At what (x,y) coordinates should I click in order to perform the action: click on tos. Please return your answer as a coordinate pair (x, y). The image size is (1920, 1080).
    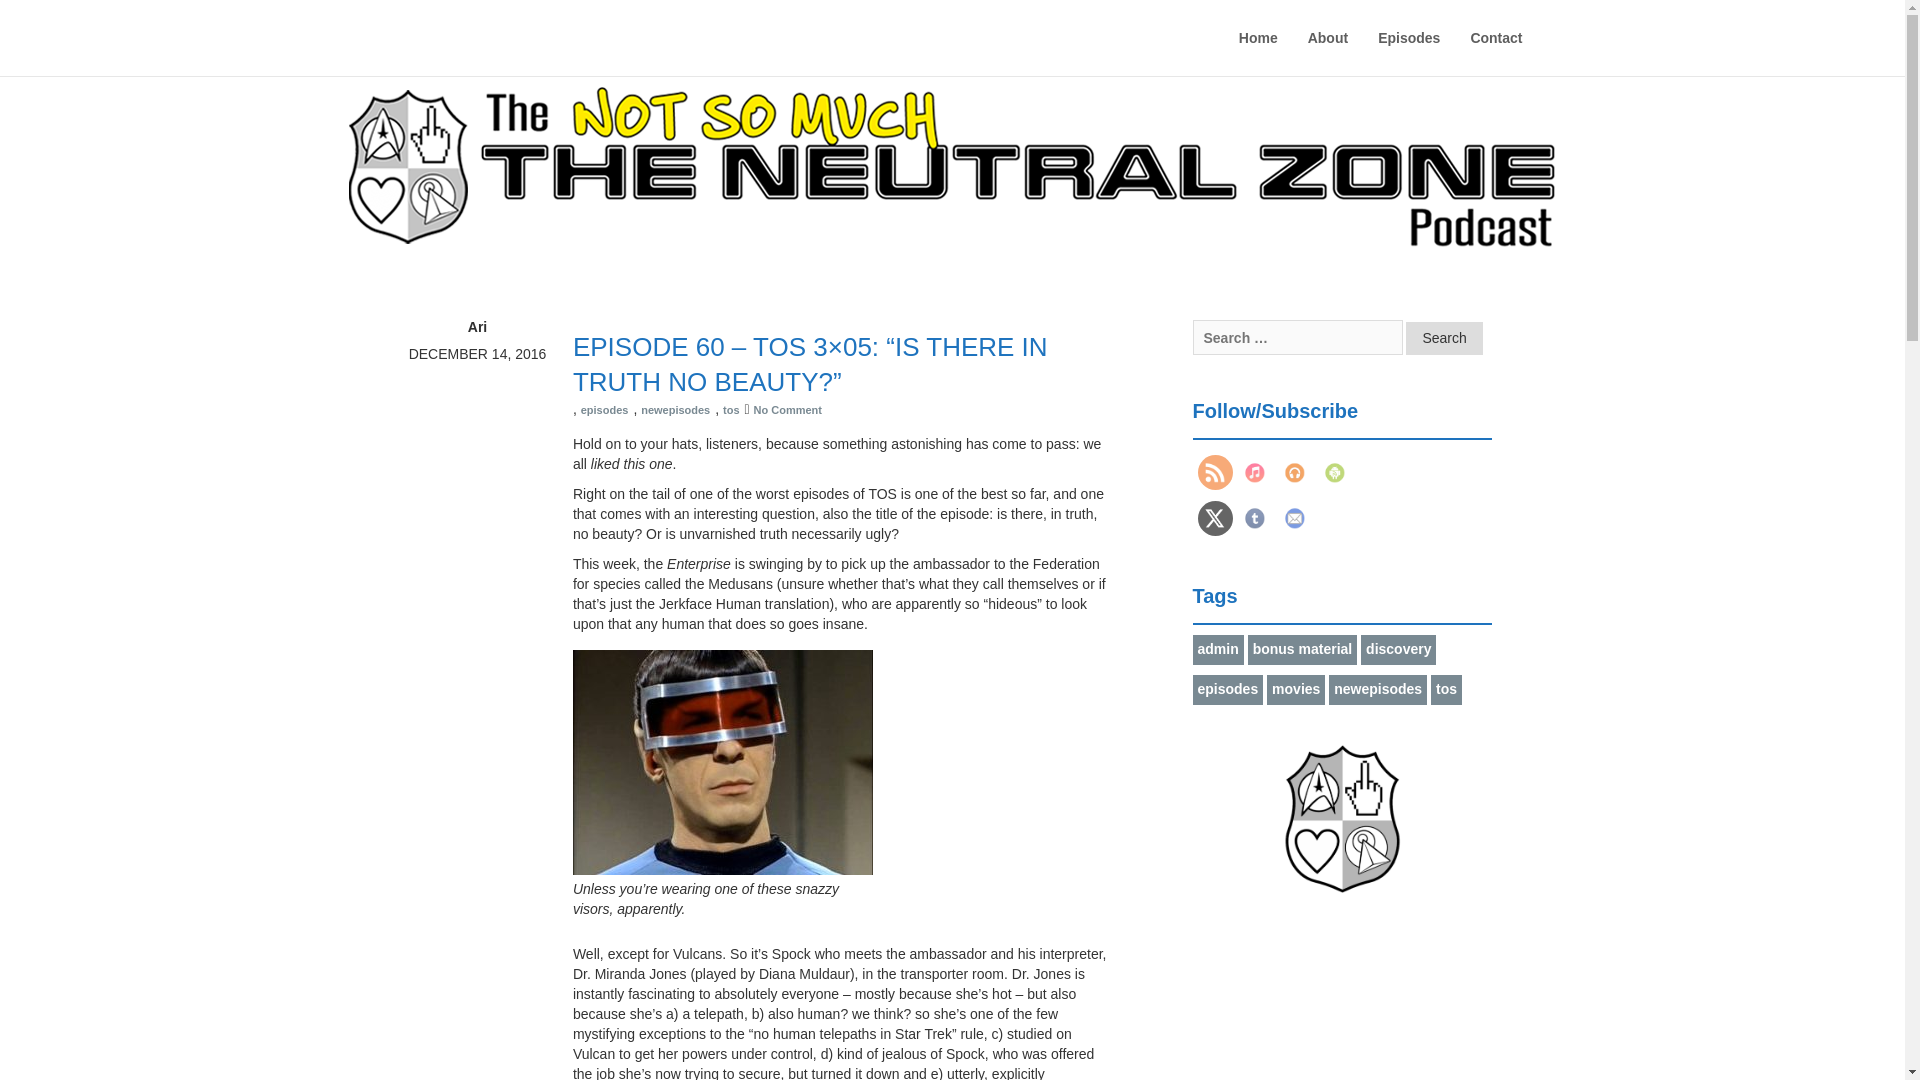
    Looking at the image, I should click on (731, 409).